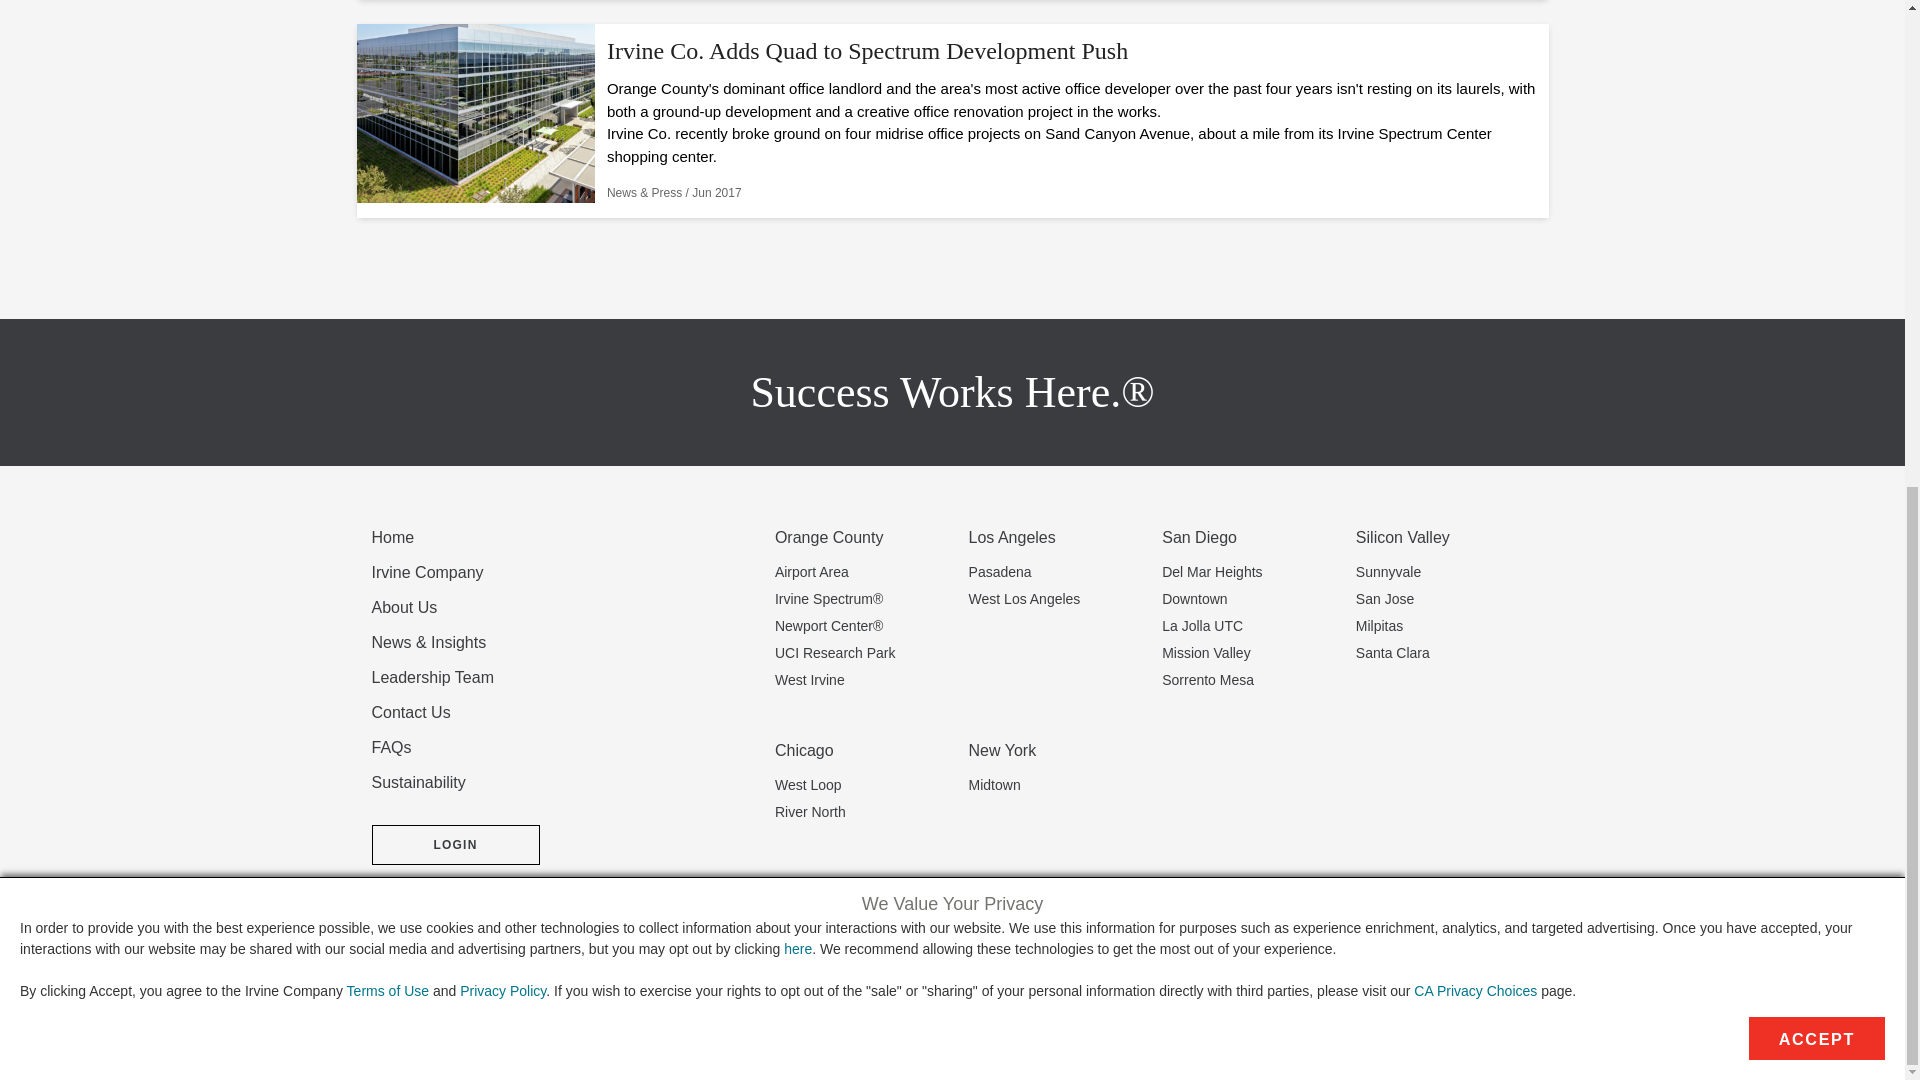 This screenshot has height=1080, width=1920. What do you see at coordinates (485, 1010) in the screenshot?
I see `Go to the Irvine Company homepage` at bounding box center [485, 1010].